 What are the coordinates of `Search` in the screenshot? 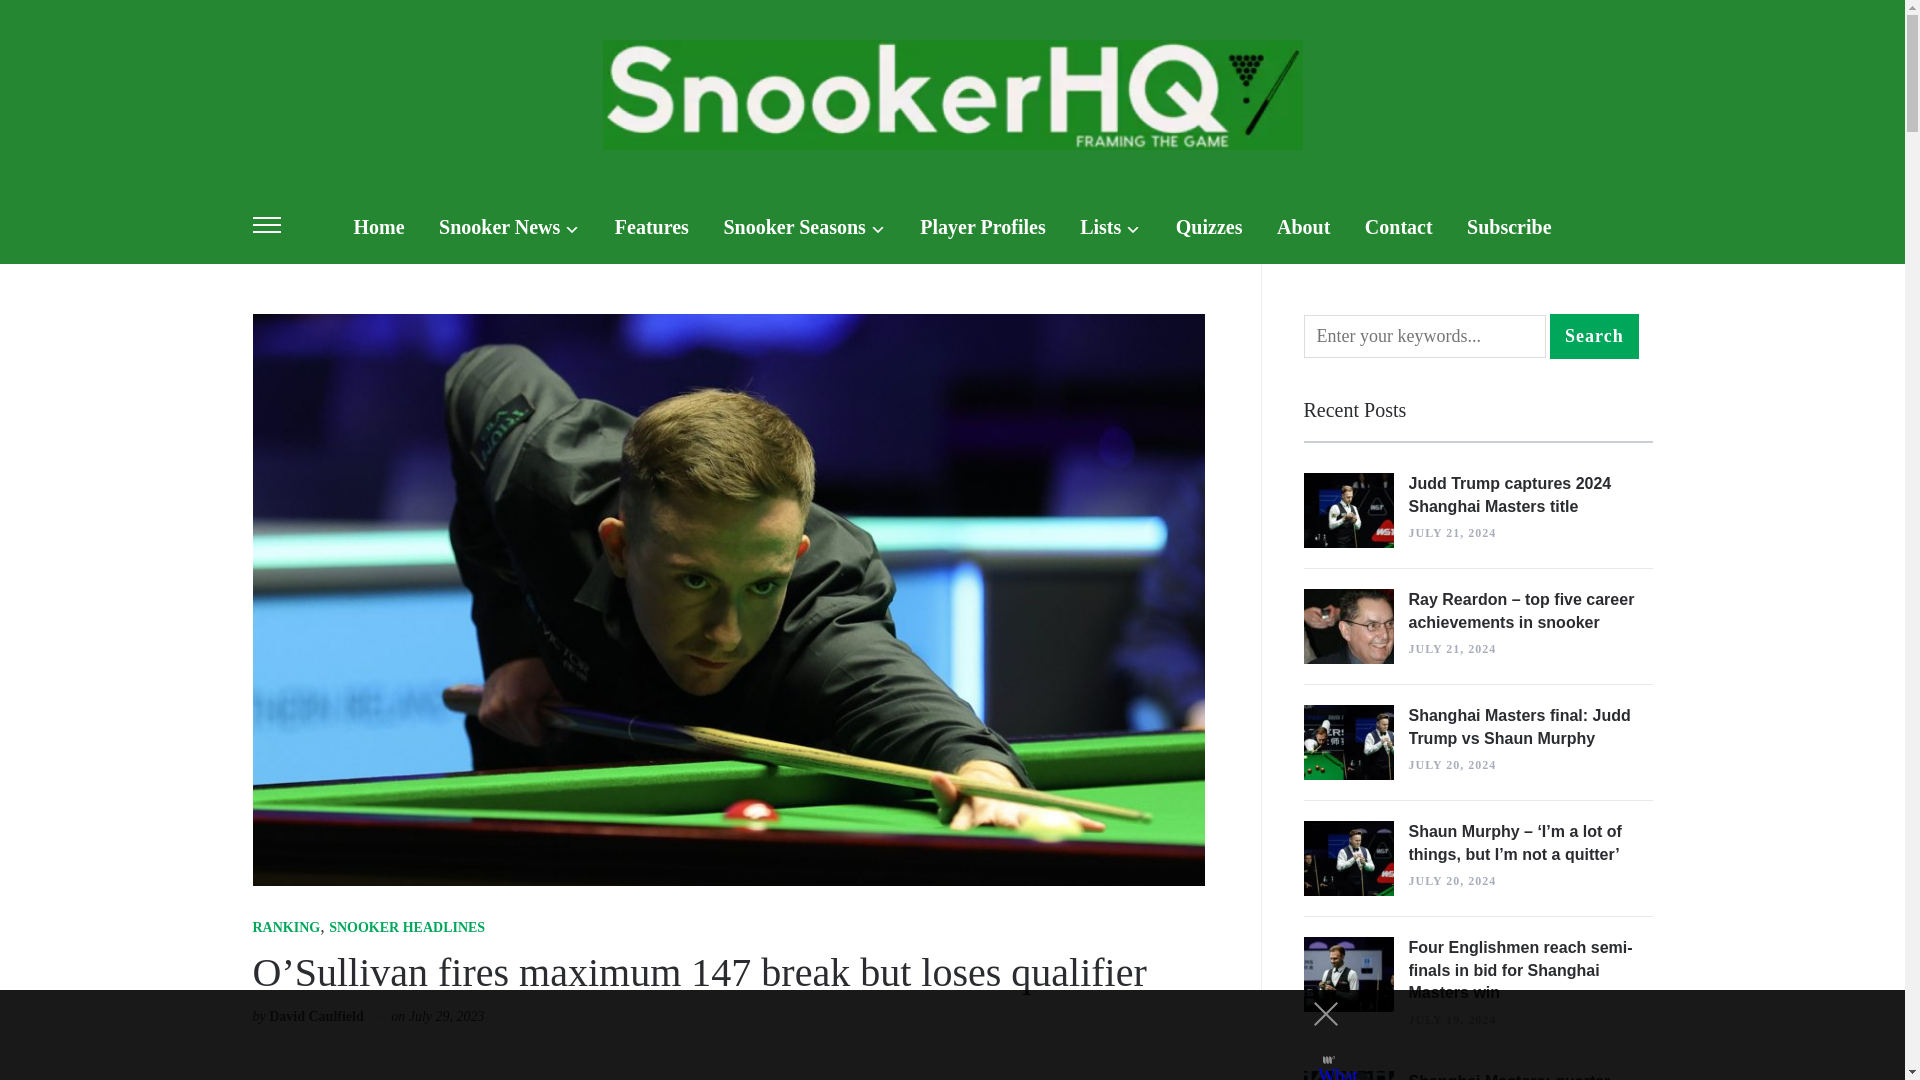 It's located at (1594, 336).